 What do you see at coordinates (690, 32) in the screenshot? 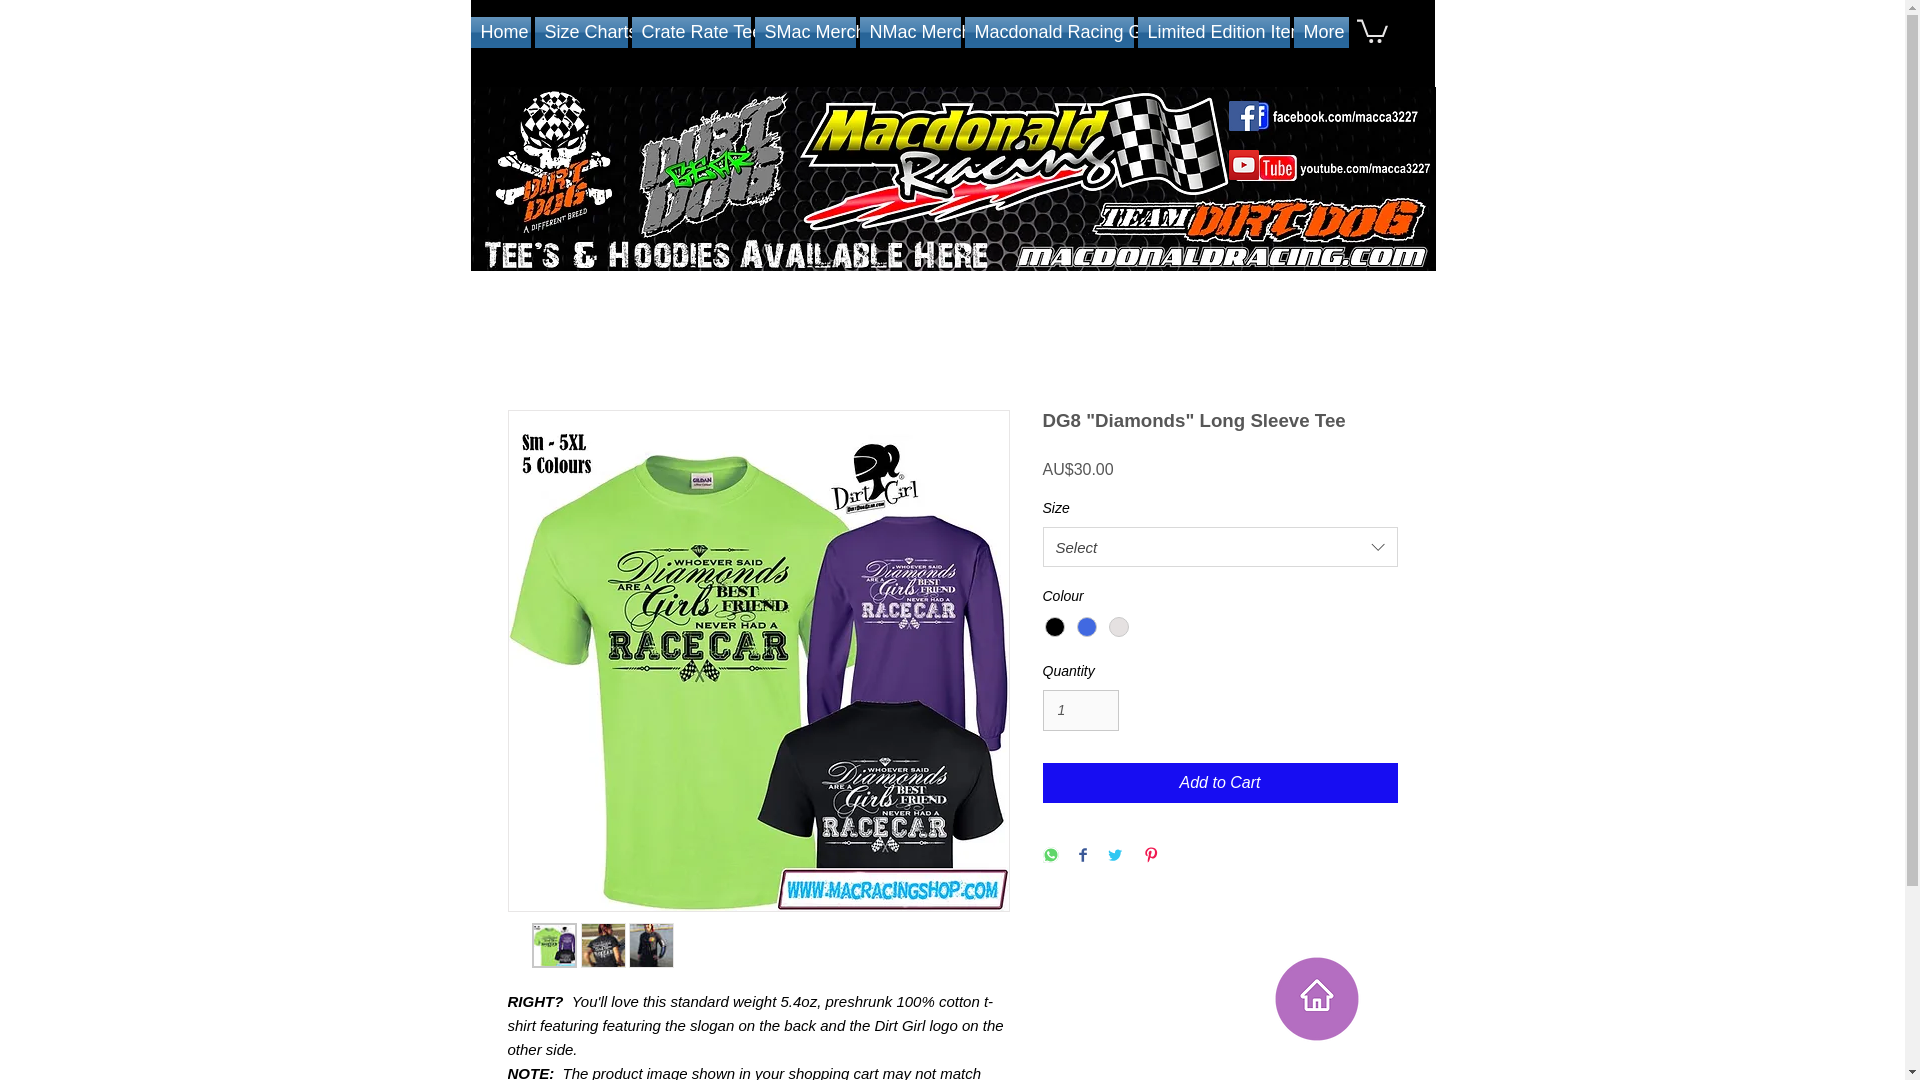
I see `Crate Rate Tees` at bounding box center [690, 32].